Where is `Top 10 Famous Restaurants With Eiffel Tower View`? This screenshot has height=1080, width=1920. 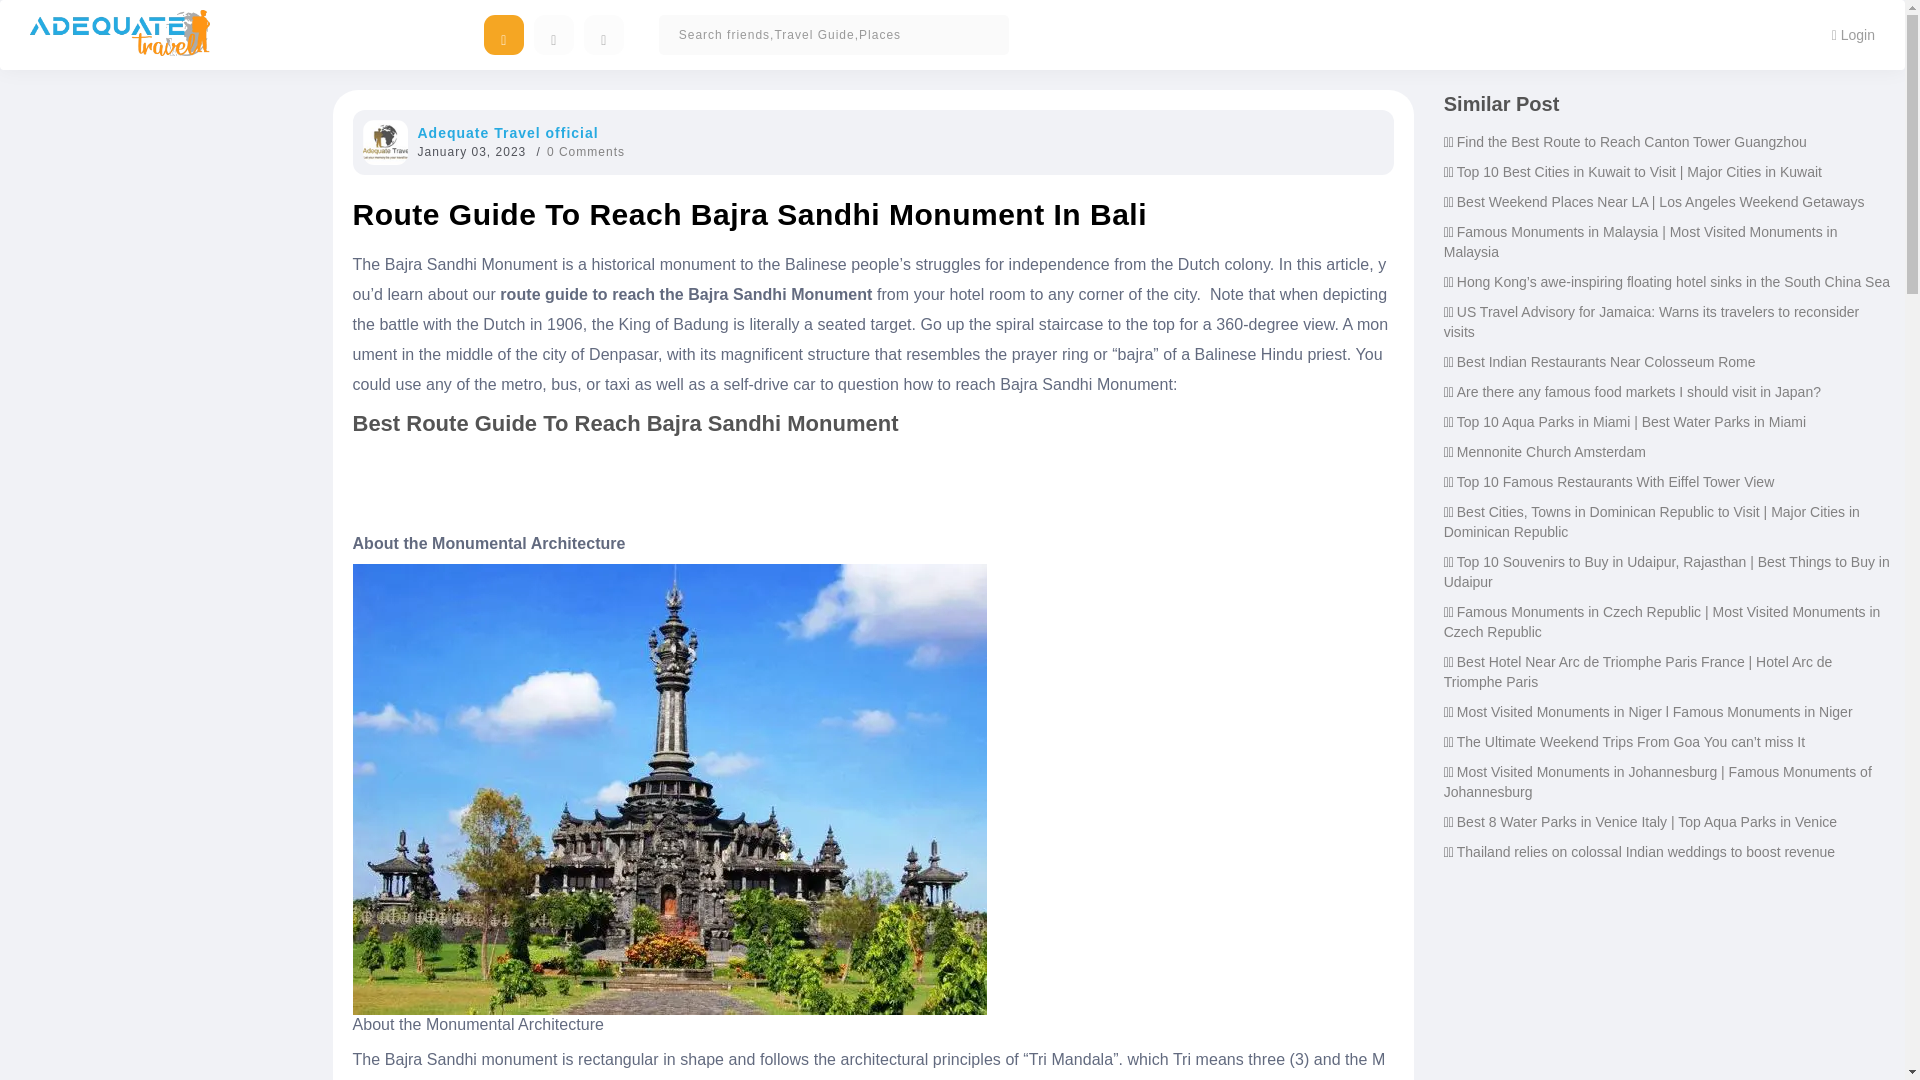 Top 10 Famous Restaurants With Eiffel Tower View is located at coordinates (1616, 482).